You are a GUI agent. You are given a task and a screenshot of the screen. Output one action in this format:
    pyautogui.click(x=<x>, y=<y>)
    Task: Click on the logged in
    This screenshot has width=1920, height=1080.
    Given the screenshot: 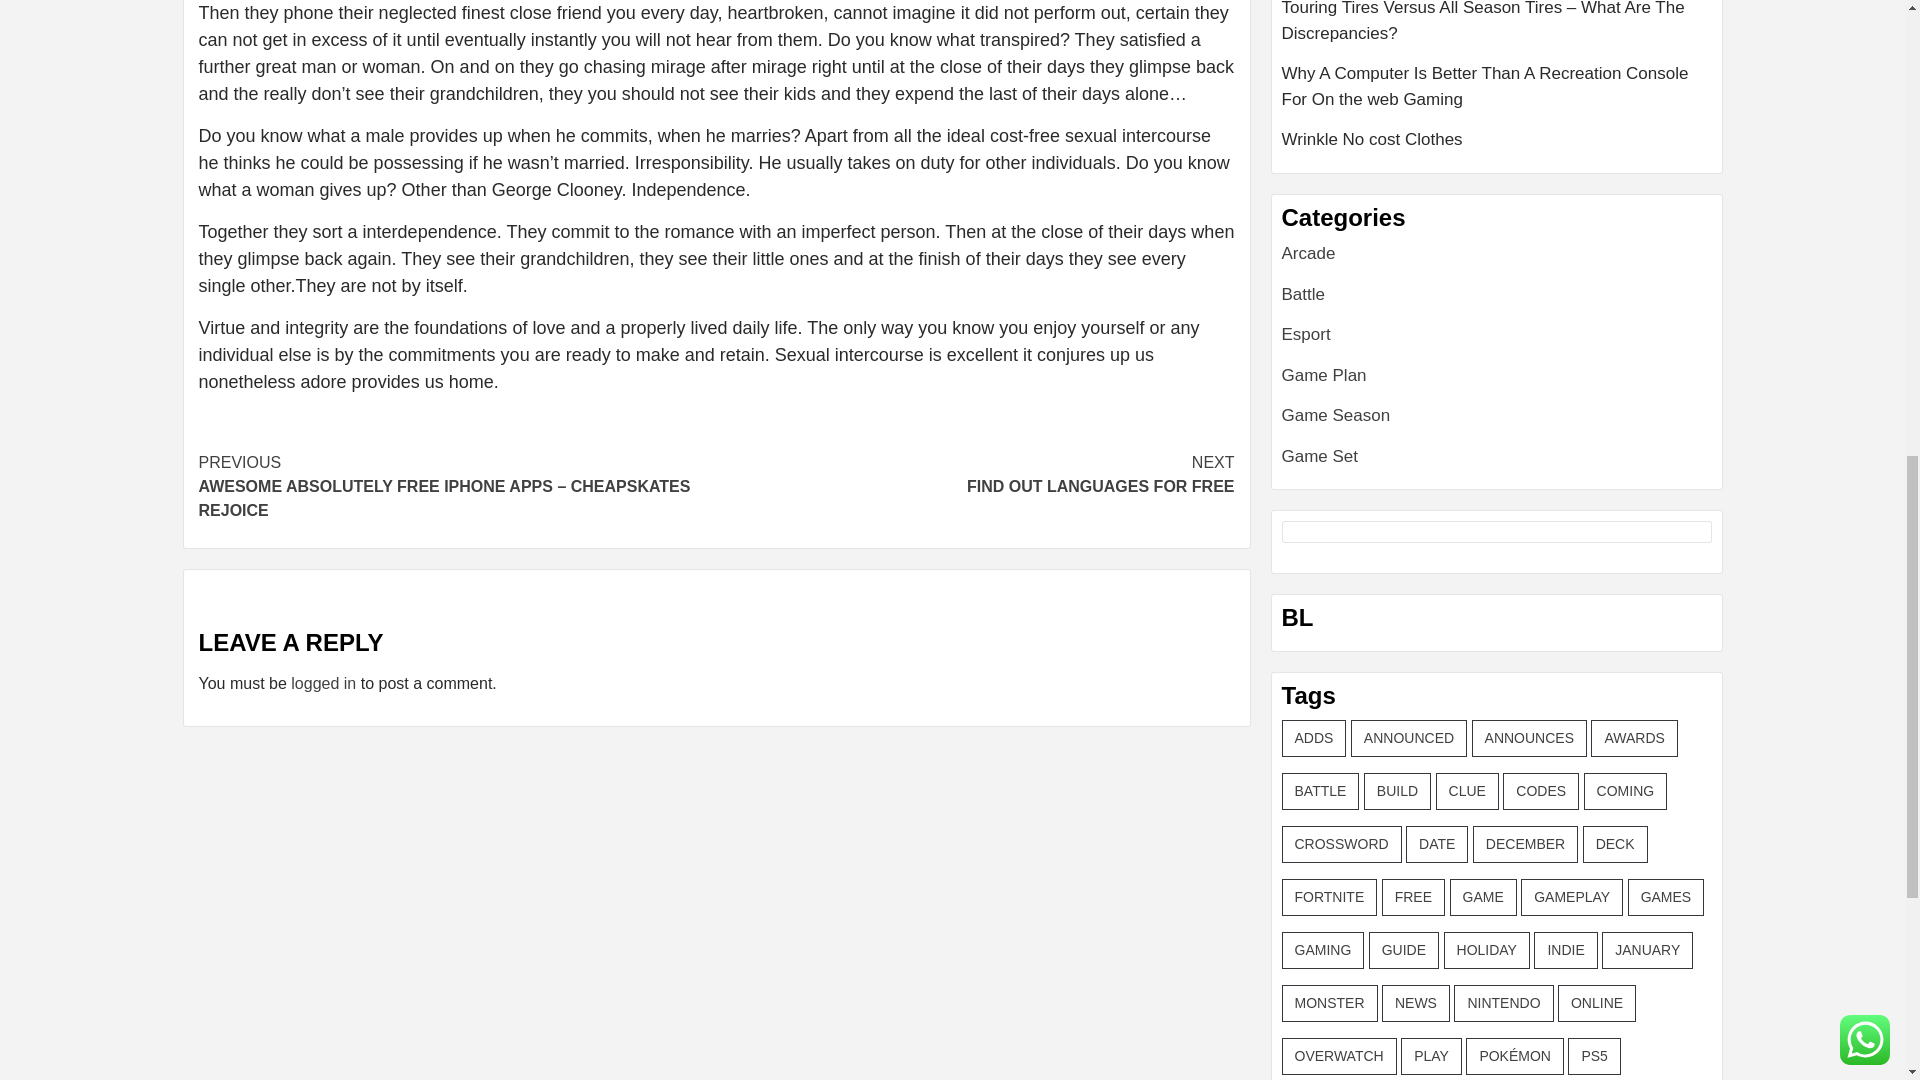 What is the action you would take?
    pyautogui.click(x=975, y=474)
    